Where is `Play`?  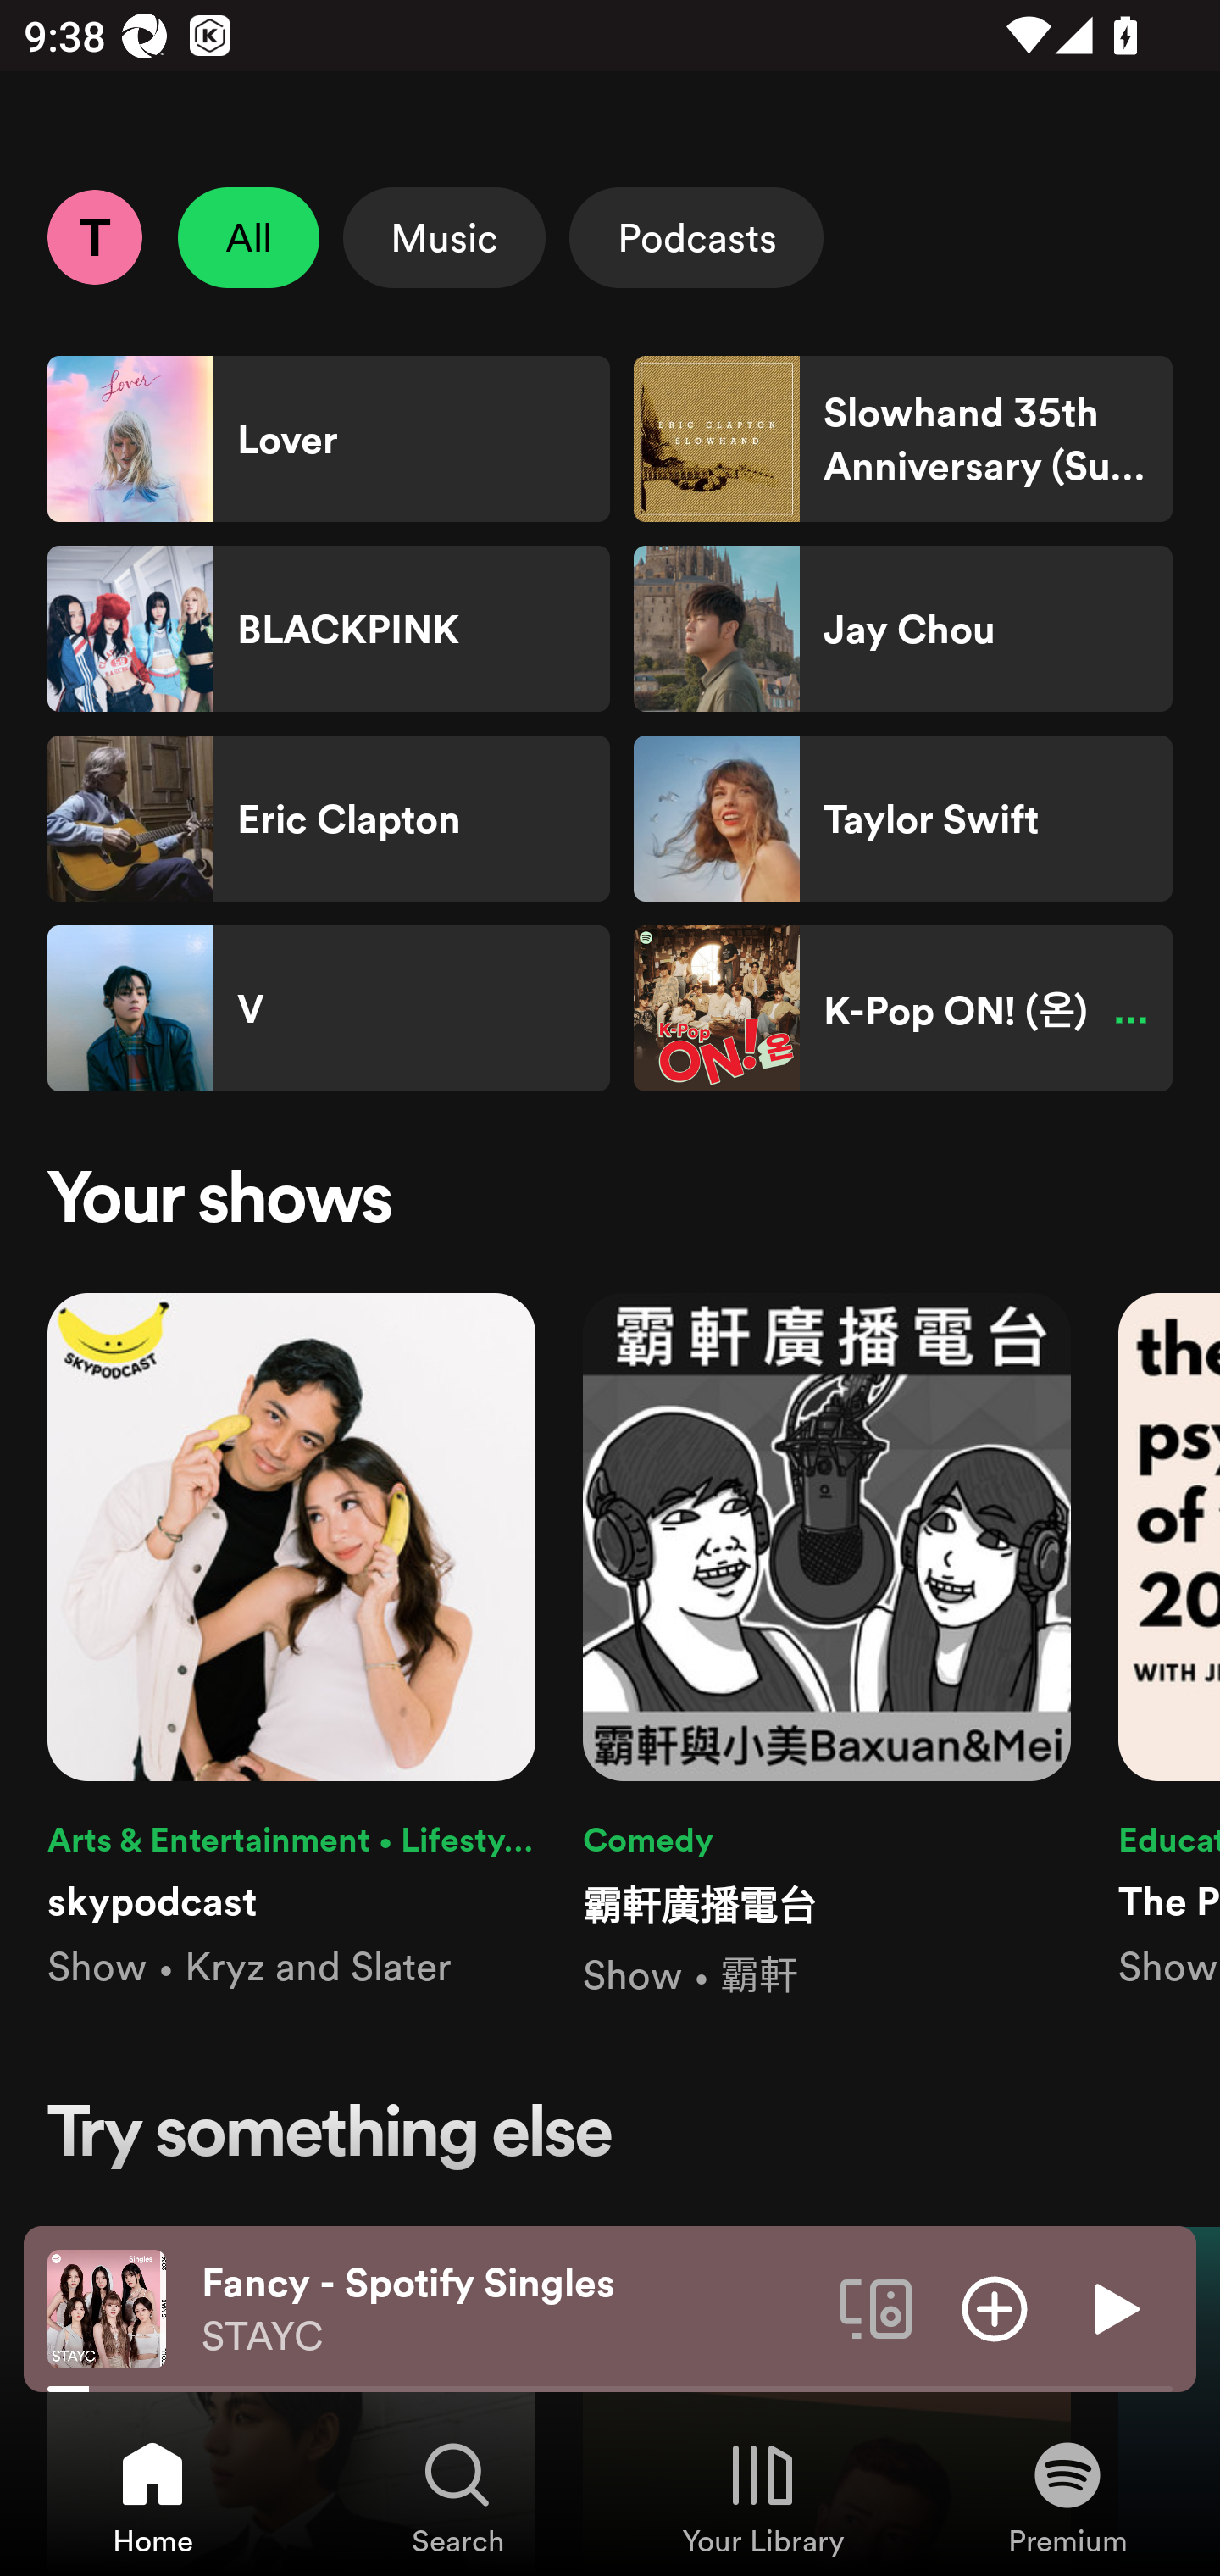
Play is located at coordinates (1113, 2307).